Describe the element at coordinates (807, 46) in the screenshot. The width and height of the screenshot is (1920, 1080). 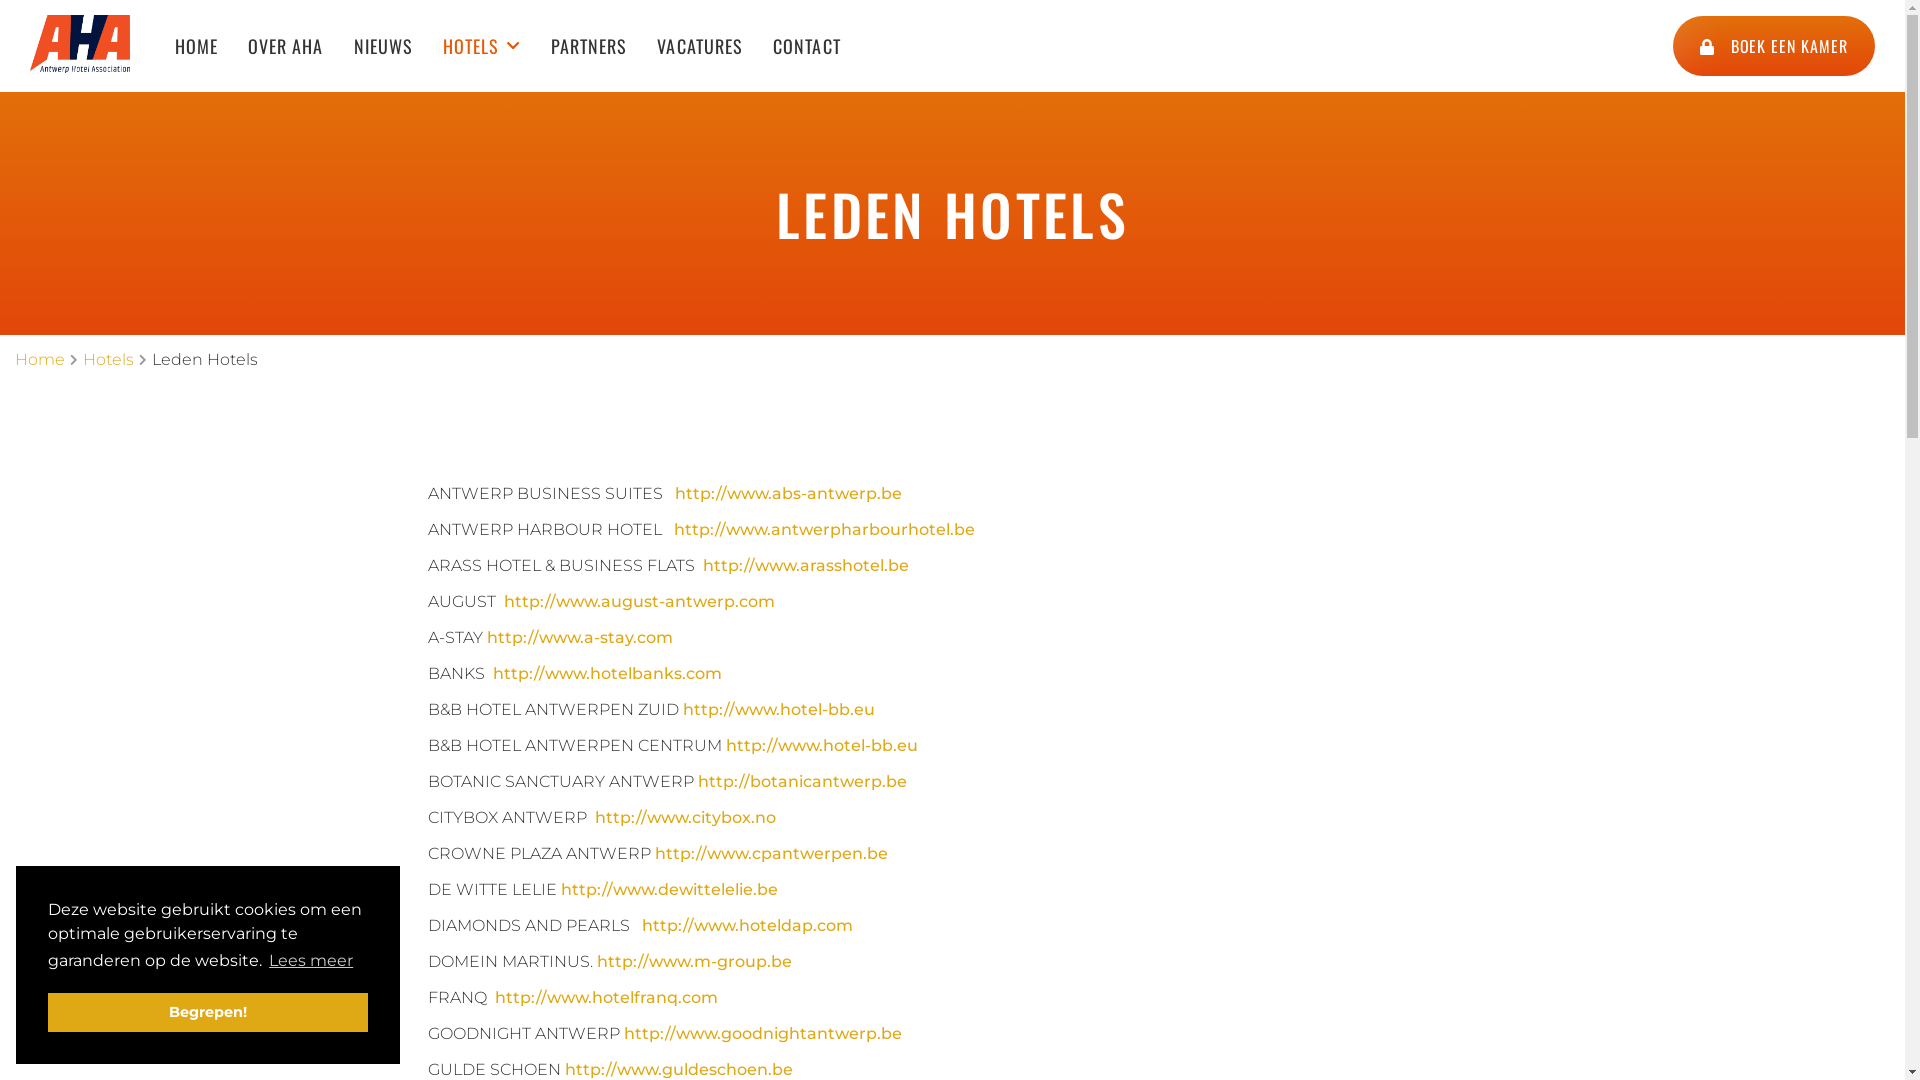
I see `CONTACT` at that location.